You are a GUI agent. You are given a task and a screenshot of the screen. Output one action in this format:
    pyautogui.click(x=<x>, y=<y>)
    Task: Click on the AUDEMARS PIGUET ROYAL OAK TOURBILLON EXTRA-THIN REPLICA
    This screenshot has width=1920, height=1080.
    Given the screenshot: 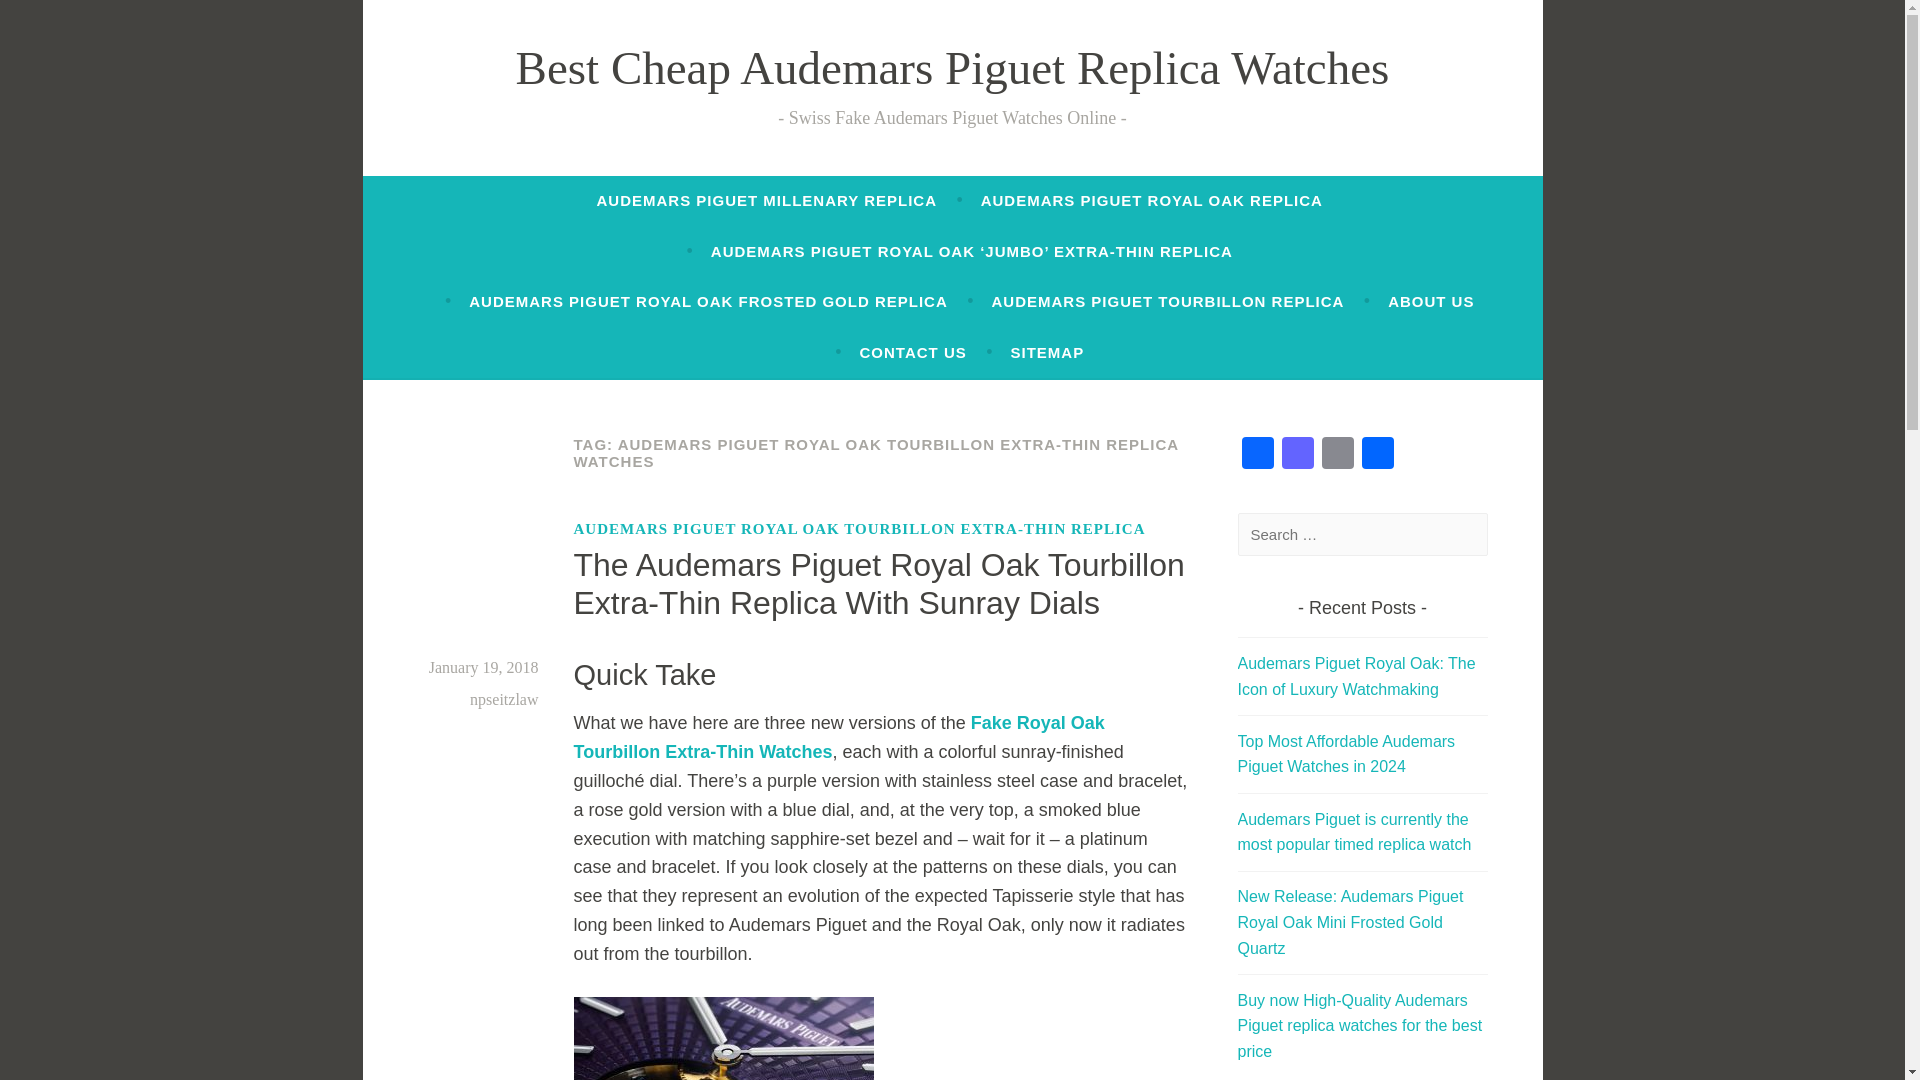 What is the action you would take?
    pyautogui.click(x=860, y=529)
    